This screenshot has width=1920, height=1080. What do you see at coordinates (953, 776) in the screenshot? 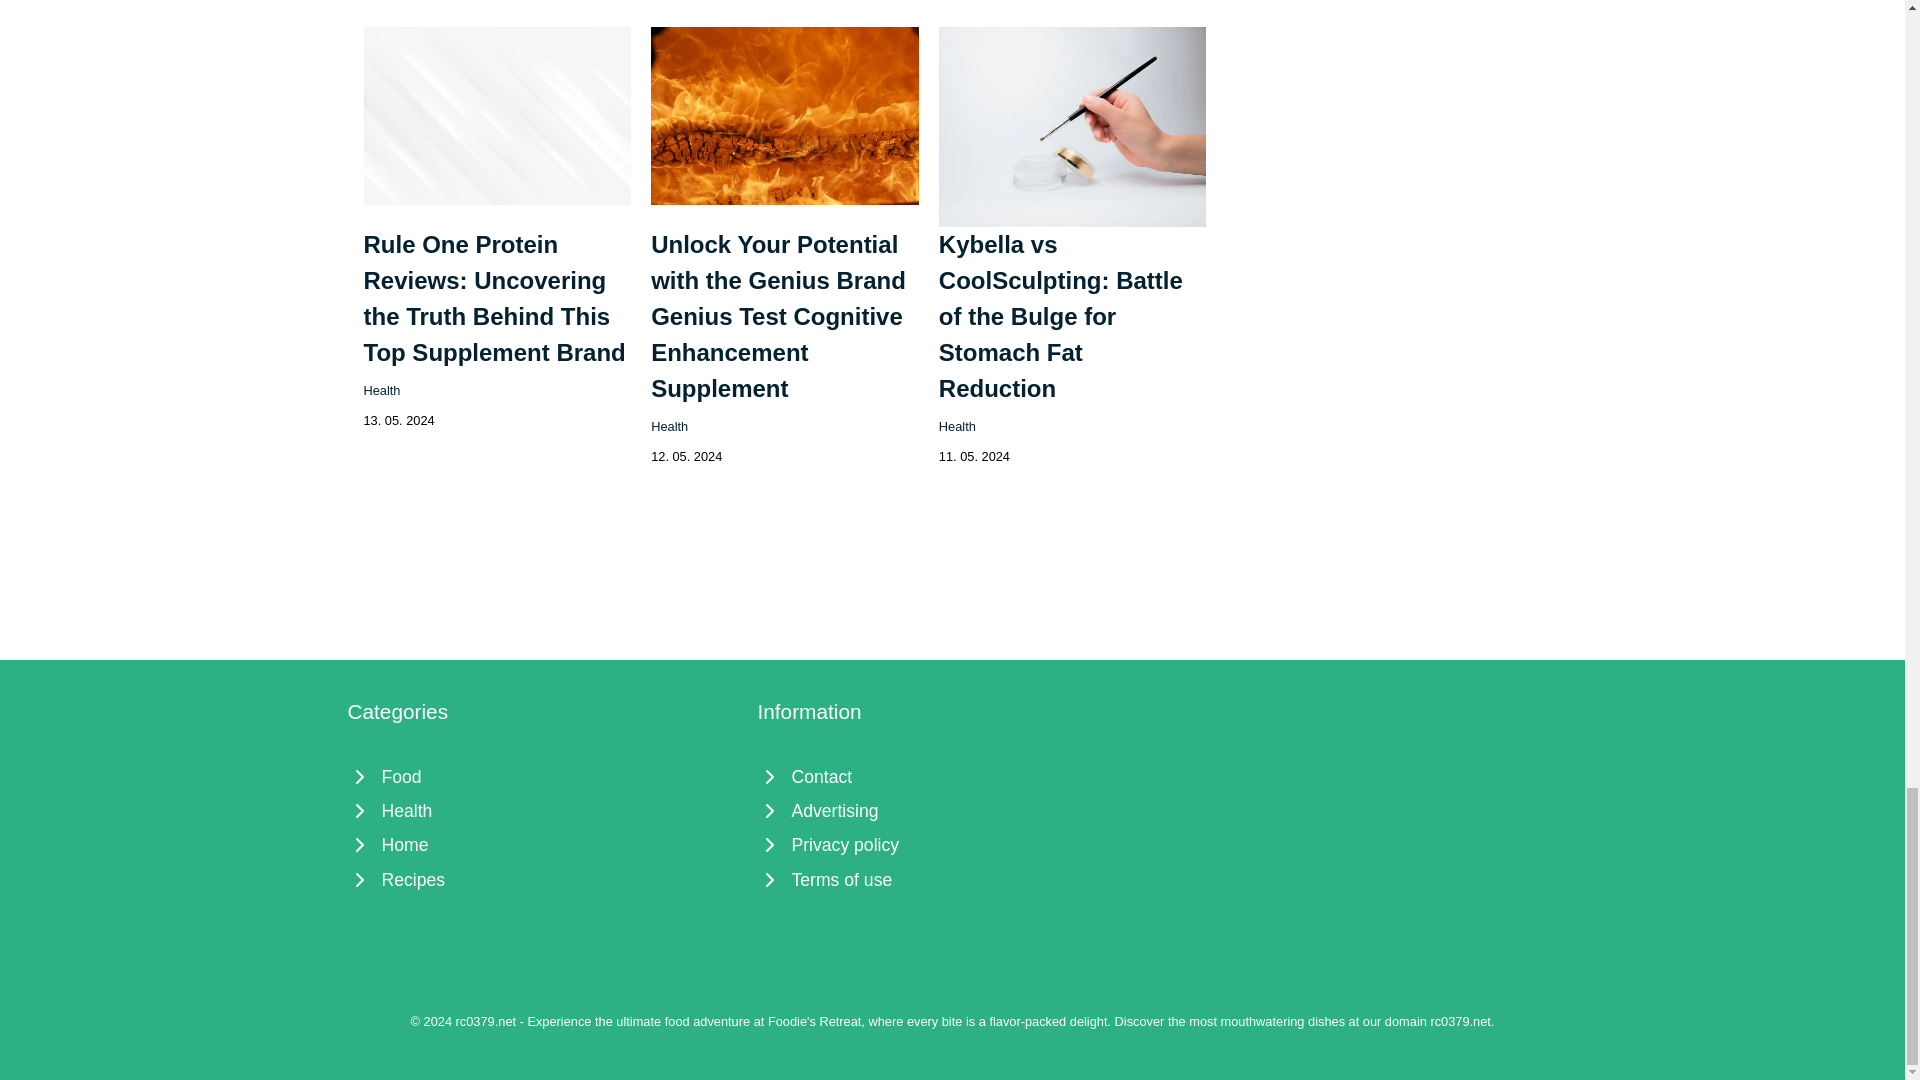
I see `Contact` at bounding box center [953, 776].